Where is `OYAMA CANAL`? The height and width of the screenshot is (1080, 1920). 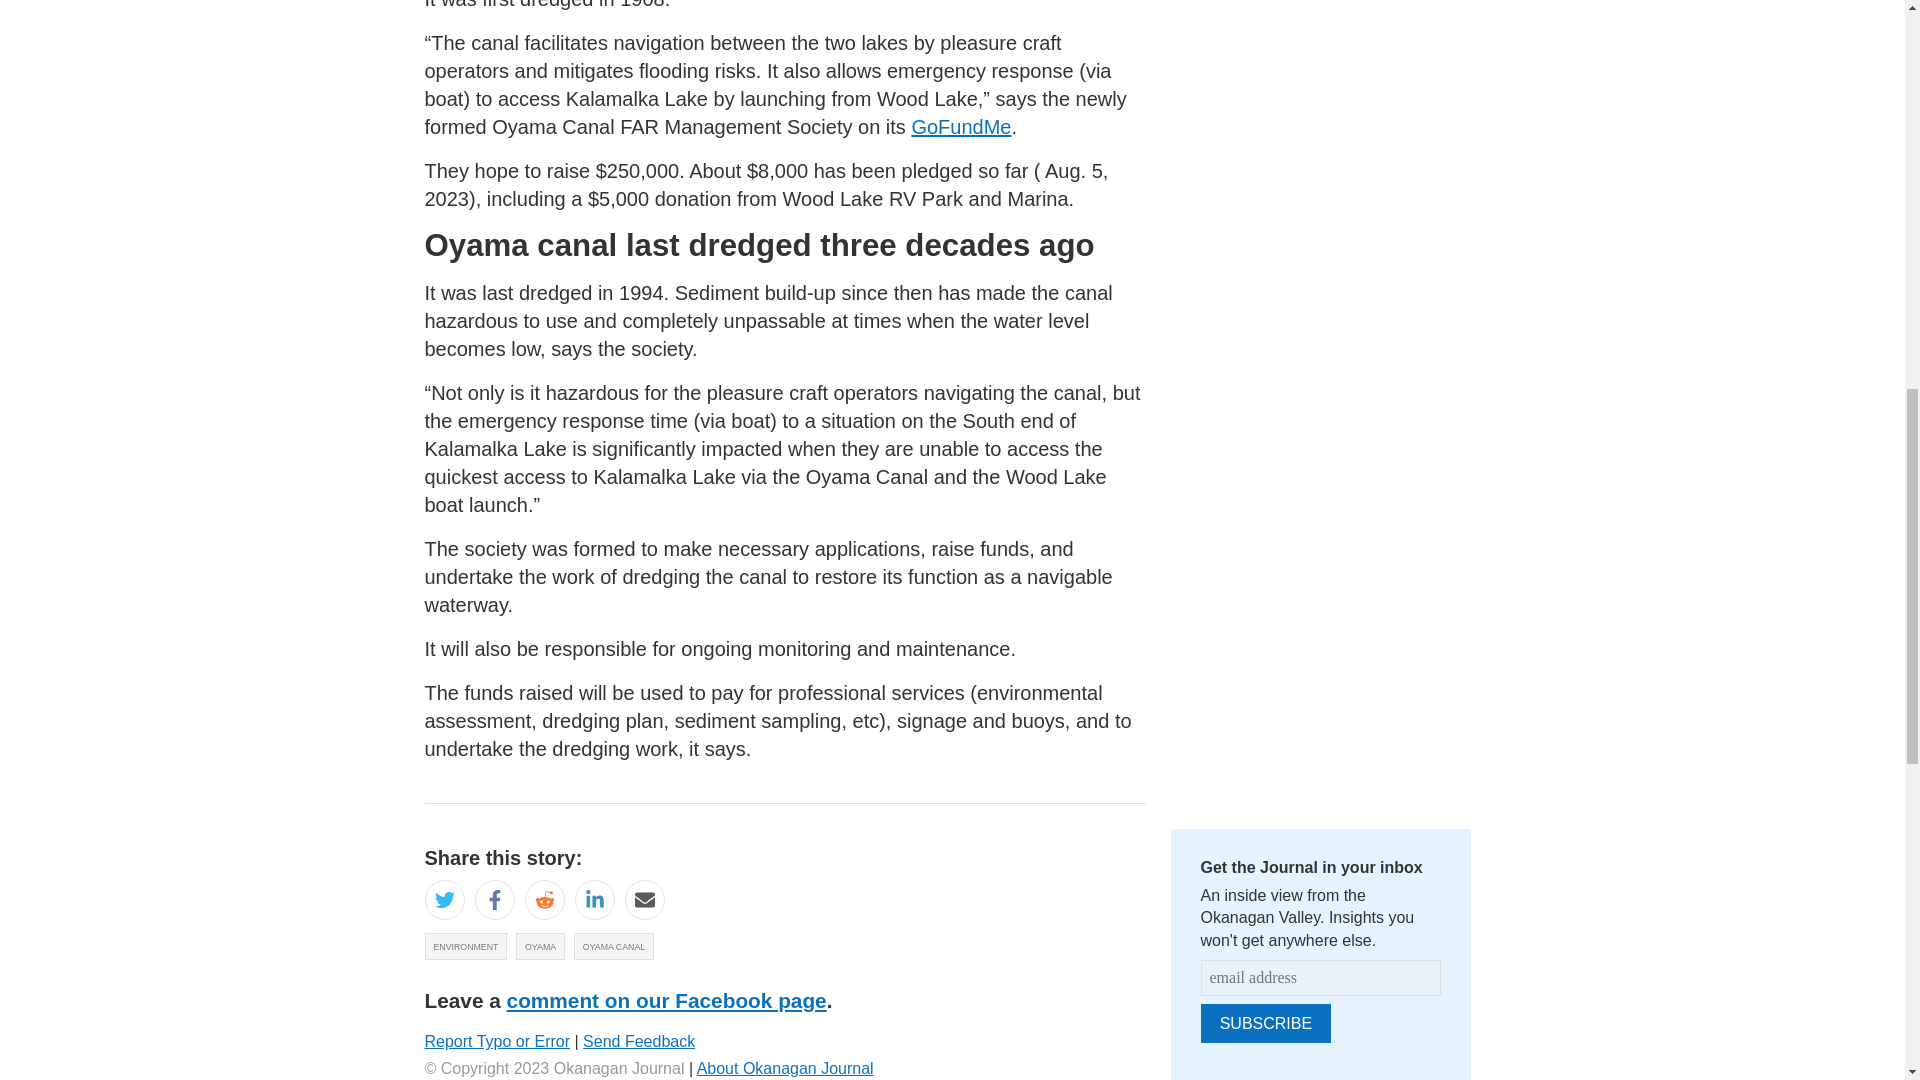 OYAMA CANAL is located at coordinates (614, 946).